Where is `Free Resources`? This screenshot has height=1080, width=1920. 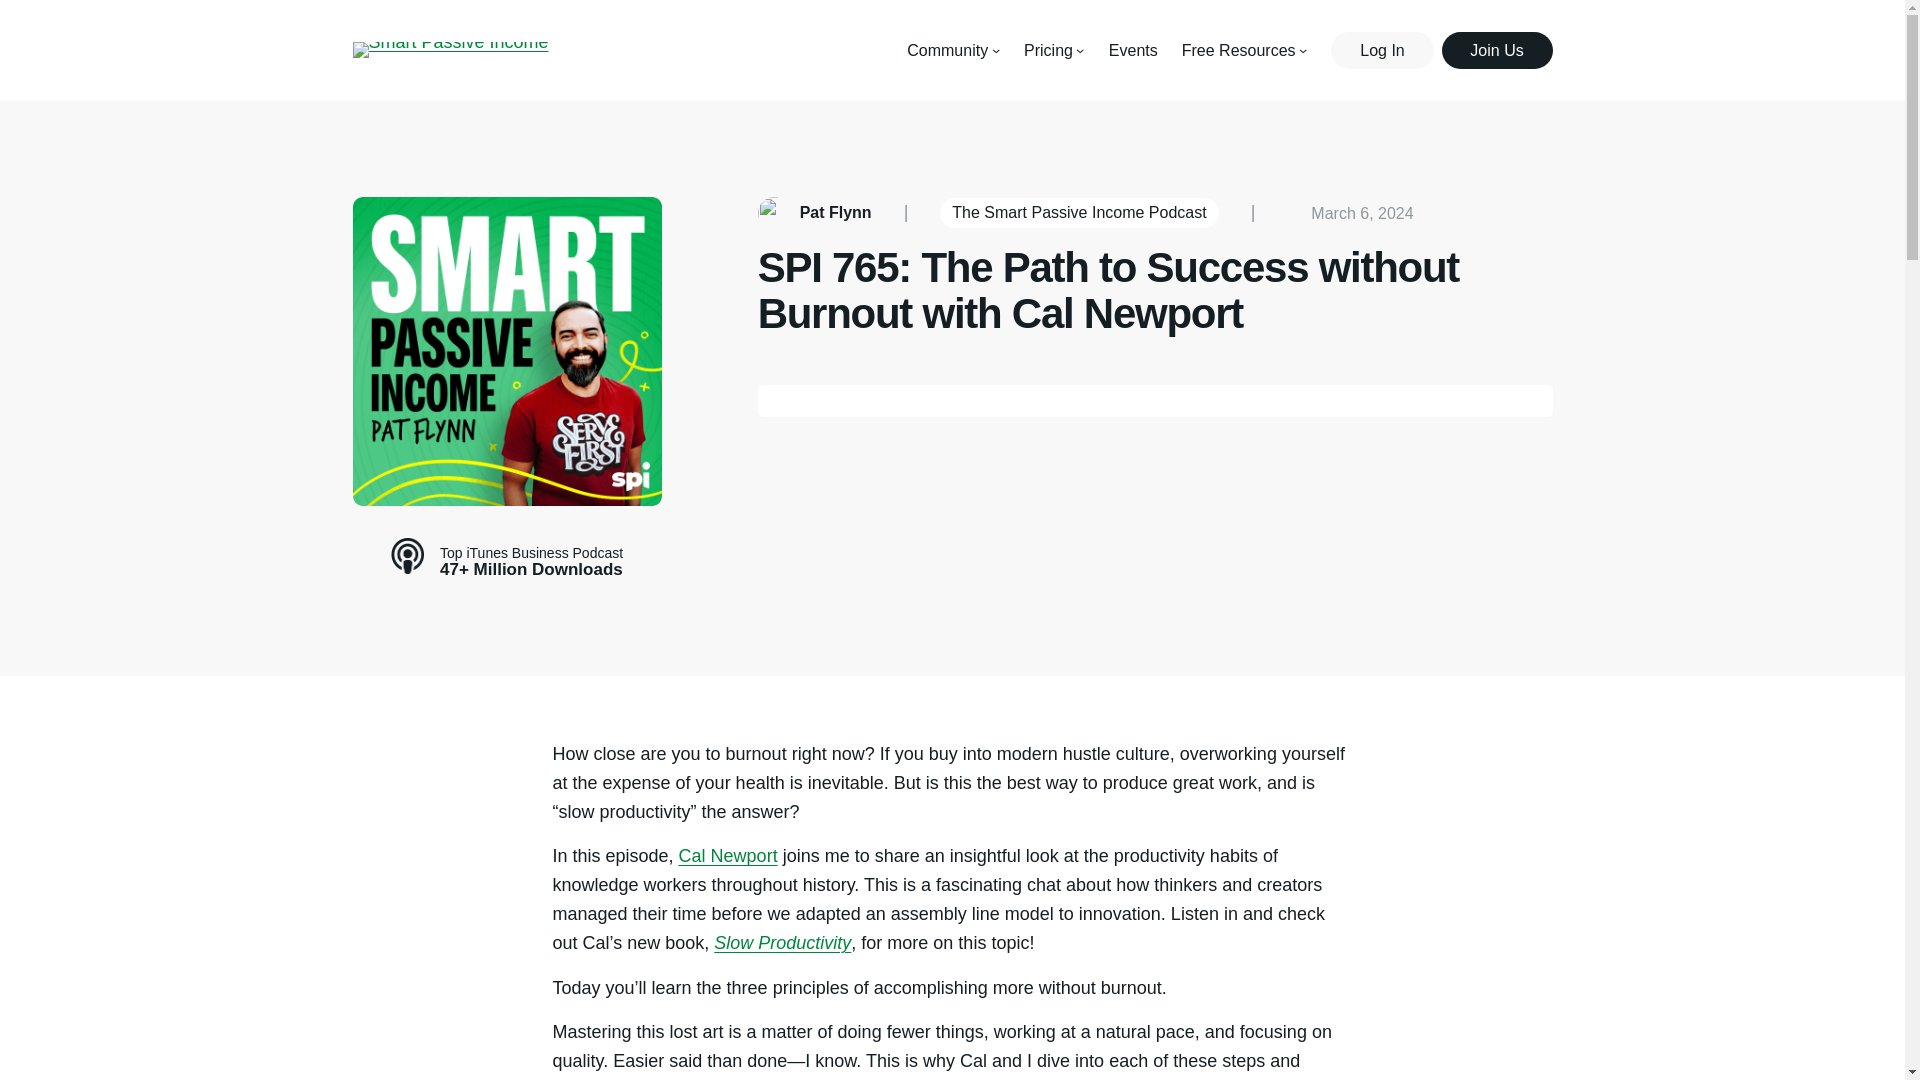 Free Resources is located at coordinates (1239, 50).